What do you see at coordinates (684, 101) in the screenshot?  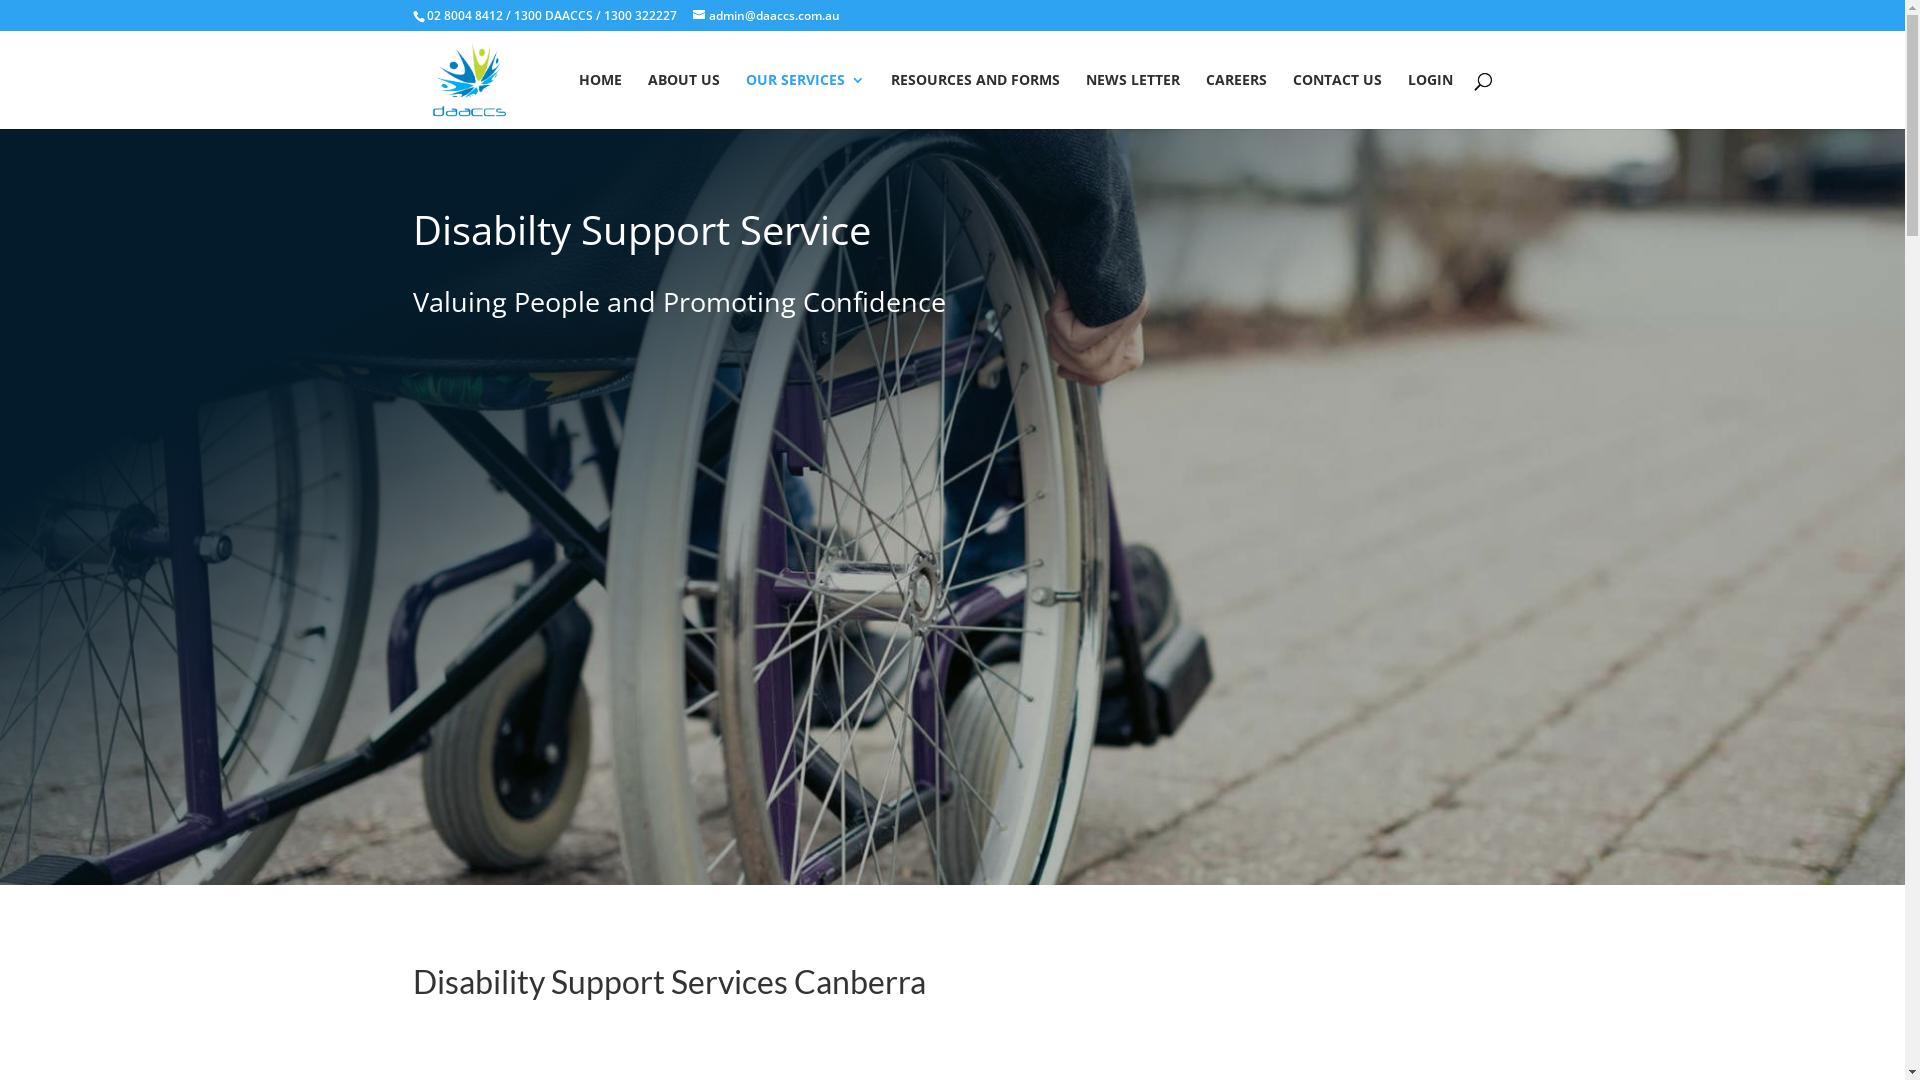 I see `ABOUT US` at bounding box center [684, 101].